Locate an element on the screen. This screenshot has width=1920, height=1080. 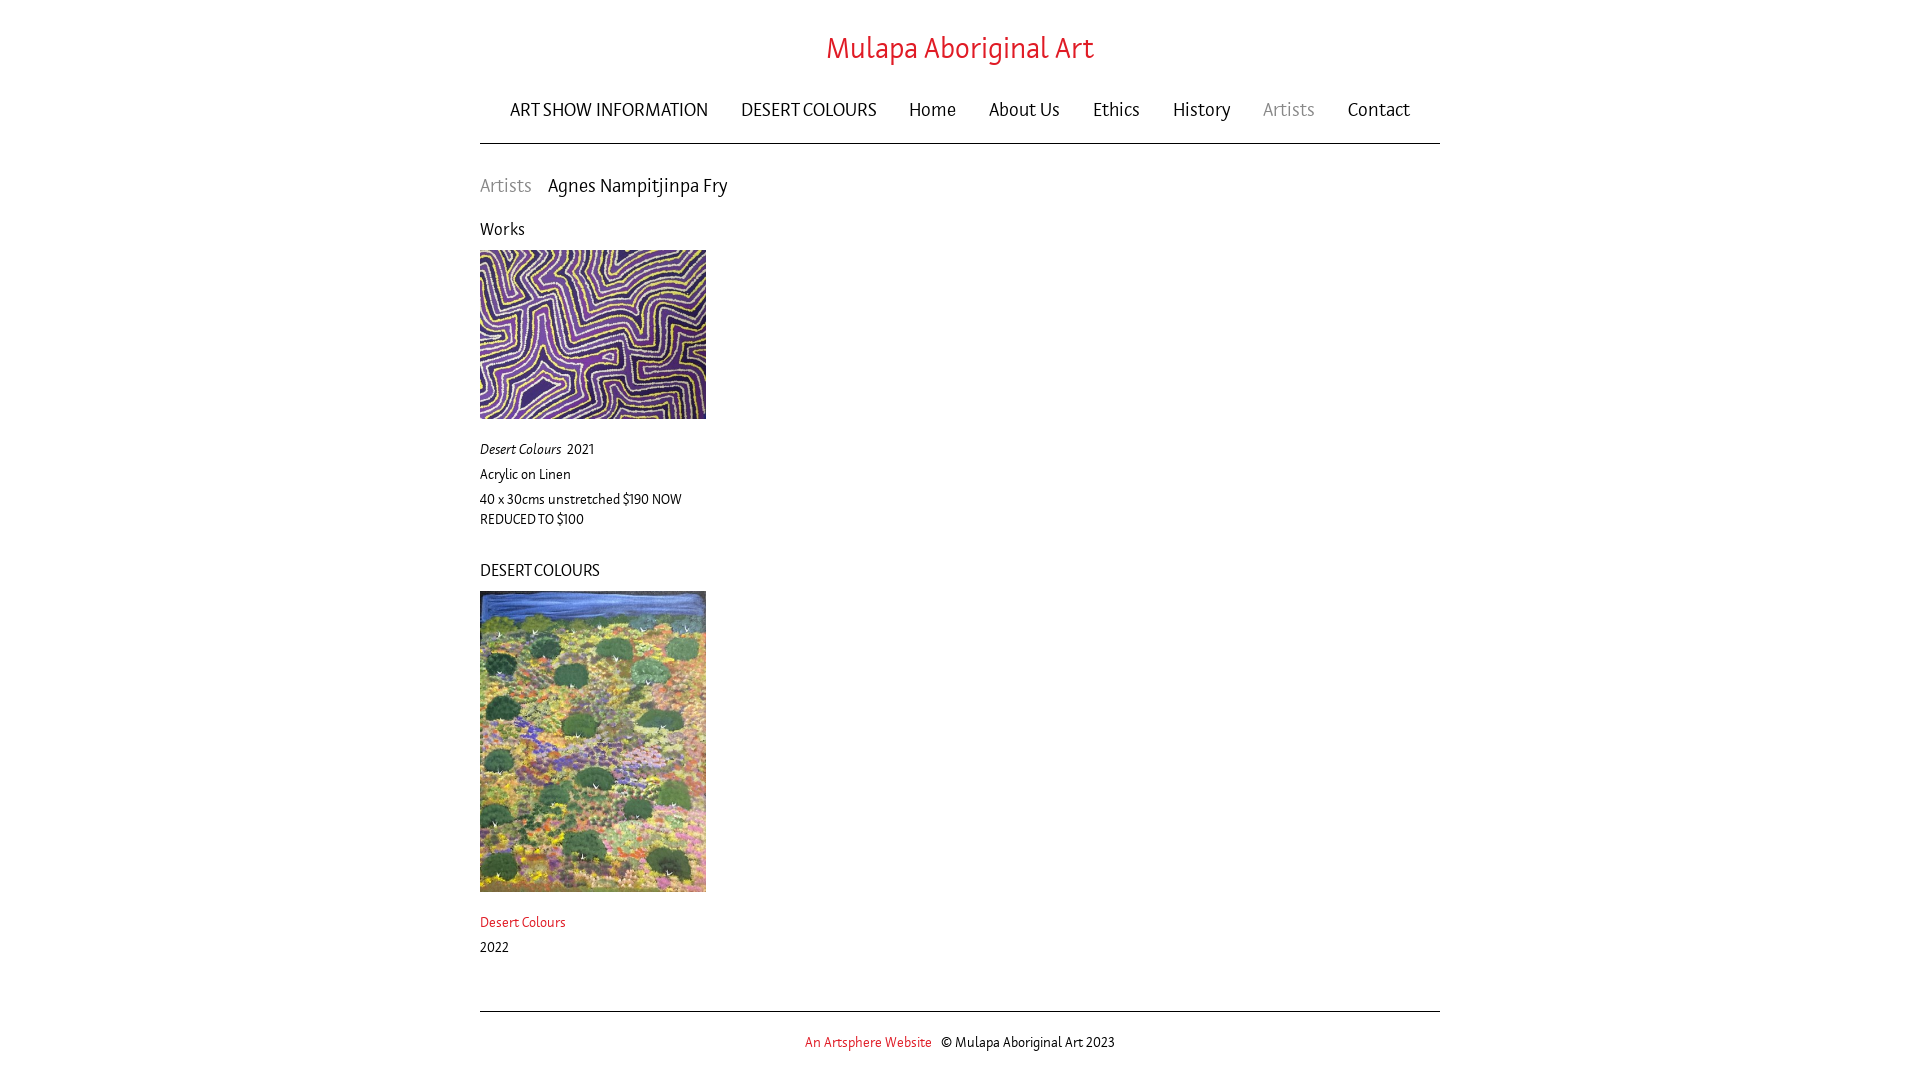
Artists is located at coordinates (506, 186).